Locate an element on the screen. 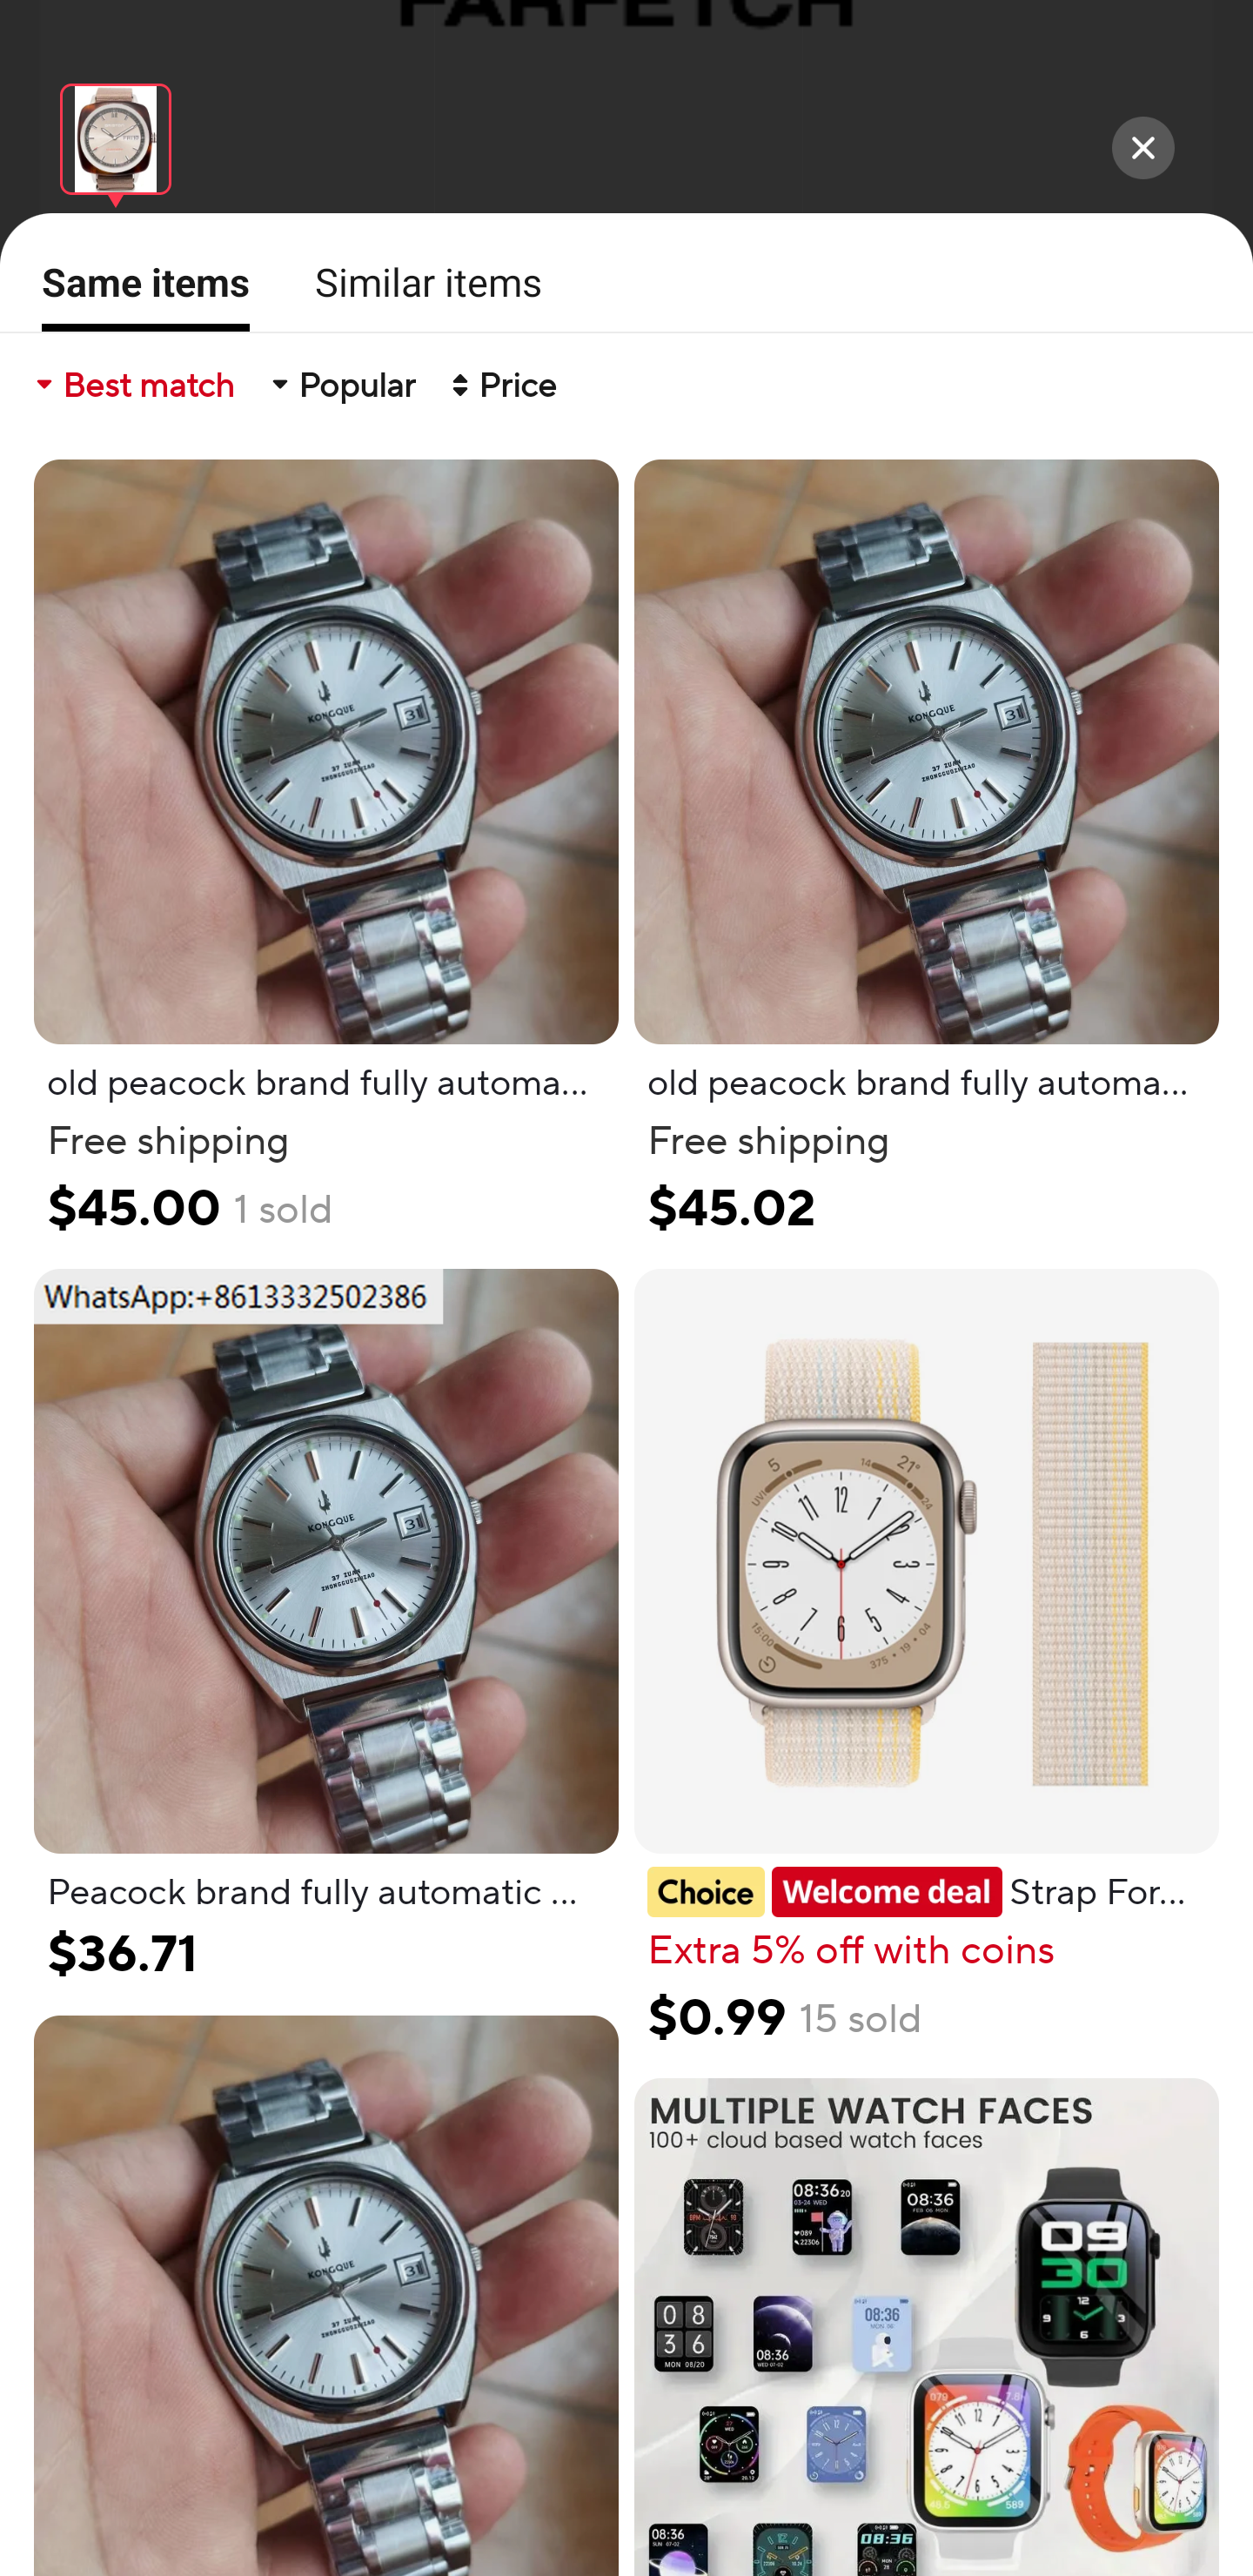  Popular is located at coordinates (341, 385).